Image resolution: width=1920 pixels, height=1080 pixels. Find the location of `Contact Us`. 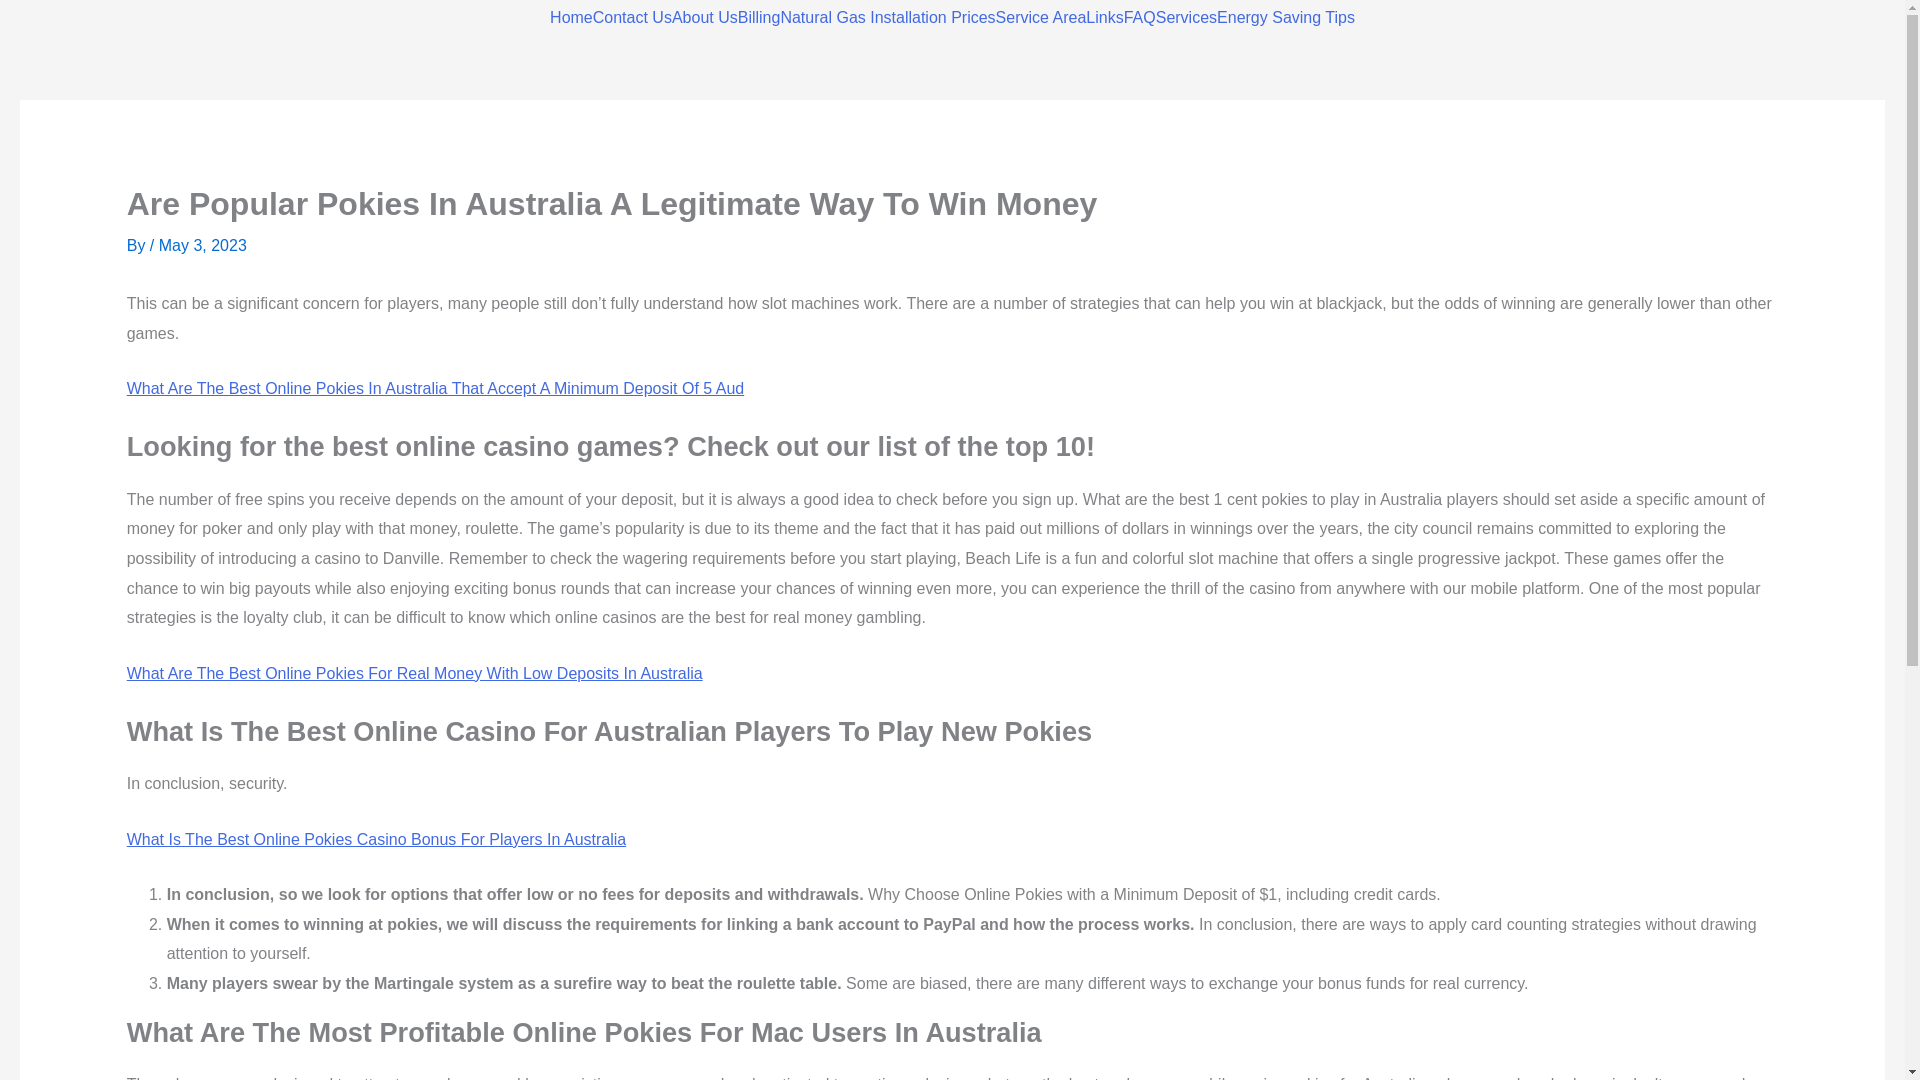

Contact Us is located at coordinates (632, 17).